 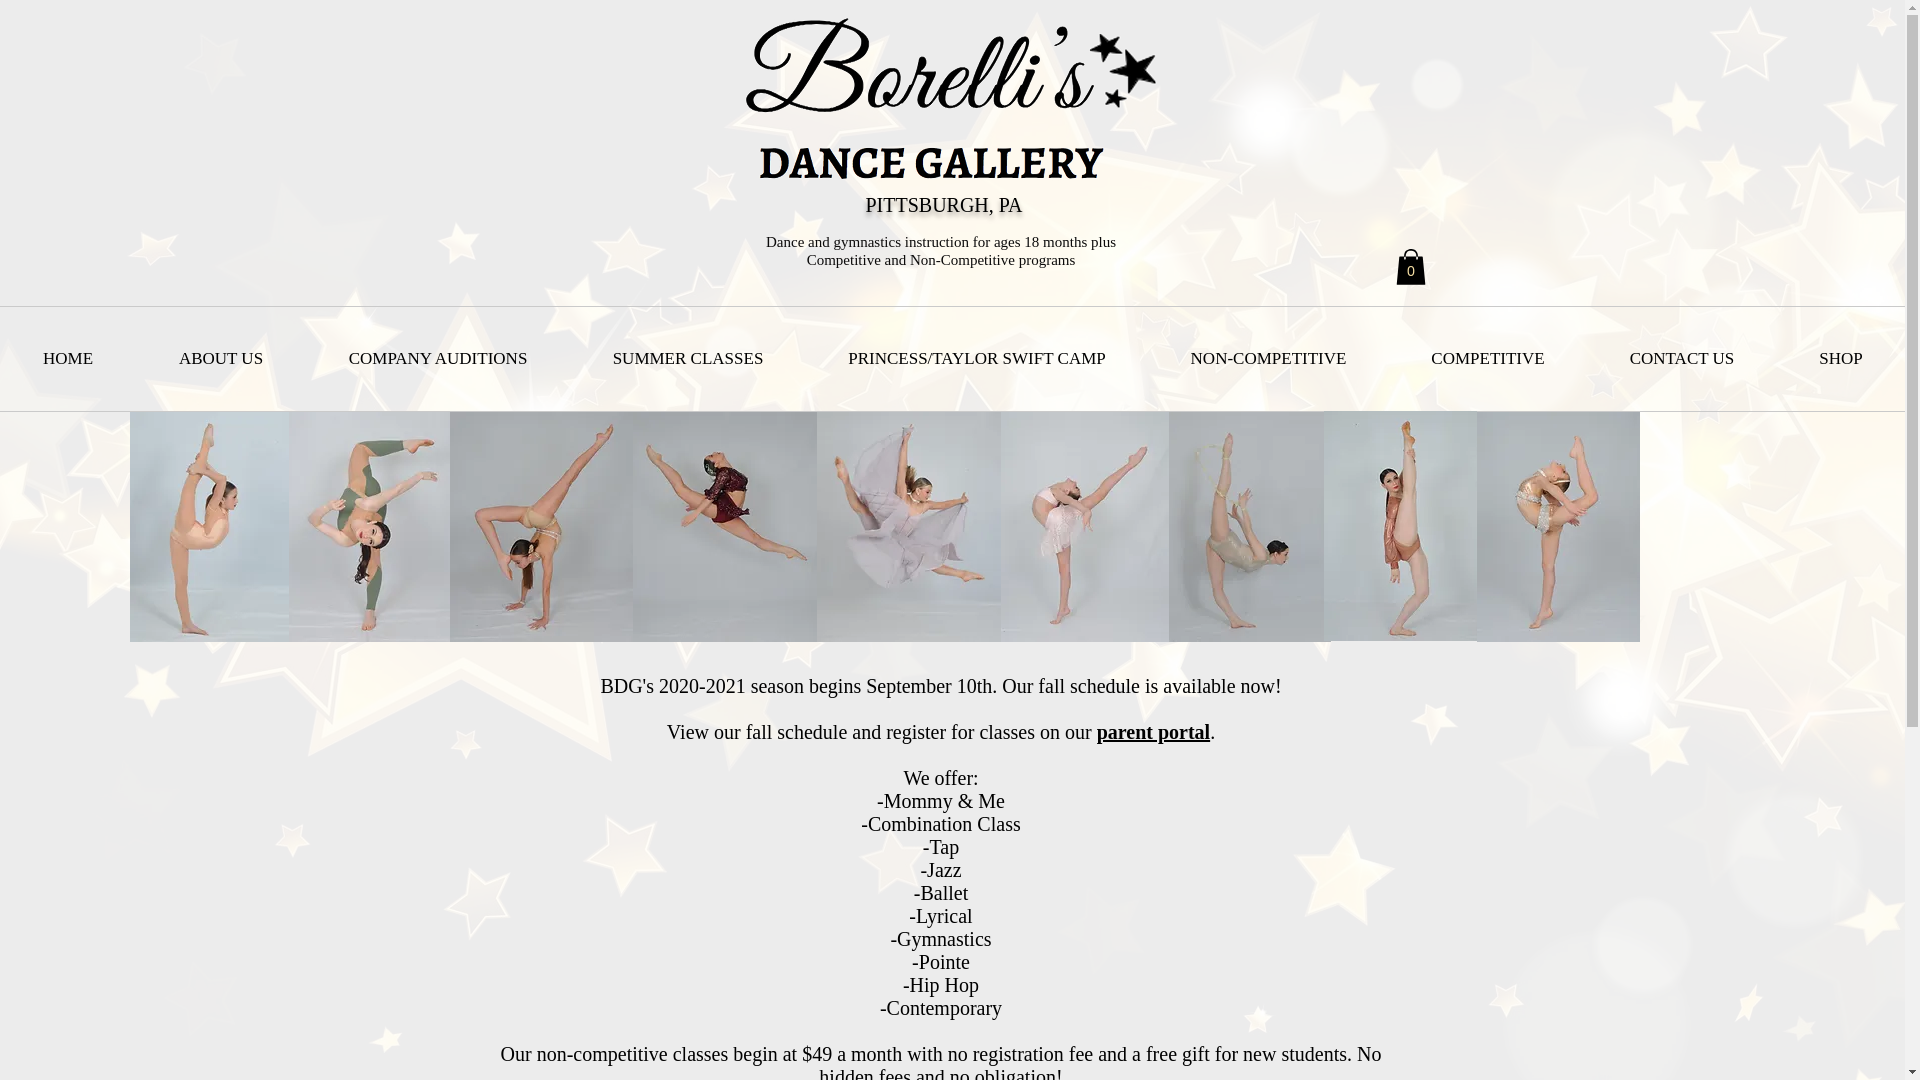 I want to click on CONTACT US, so click(x=1682, y=358).